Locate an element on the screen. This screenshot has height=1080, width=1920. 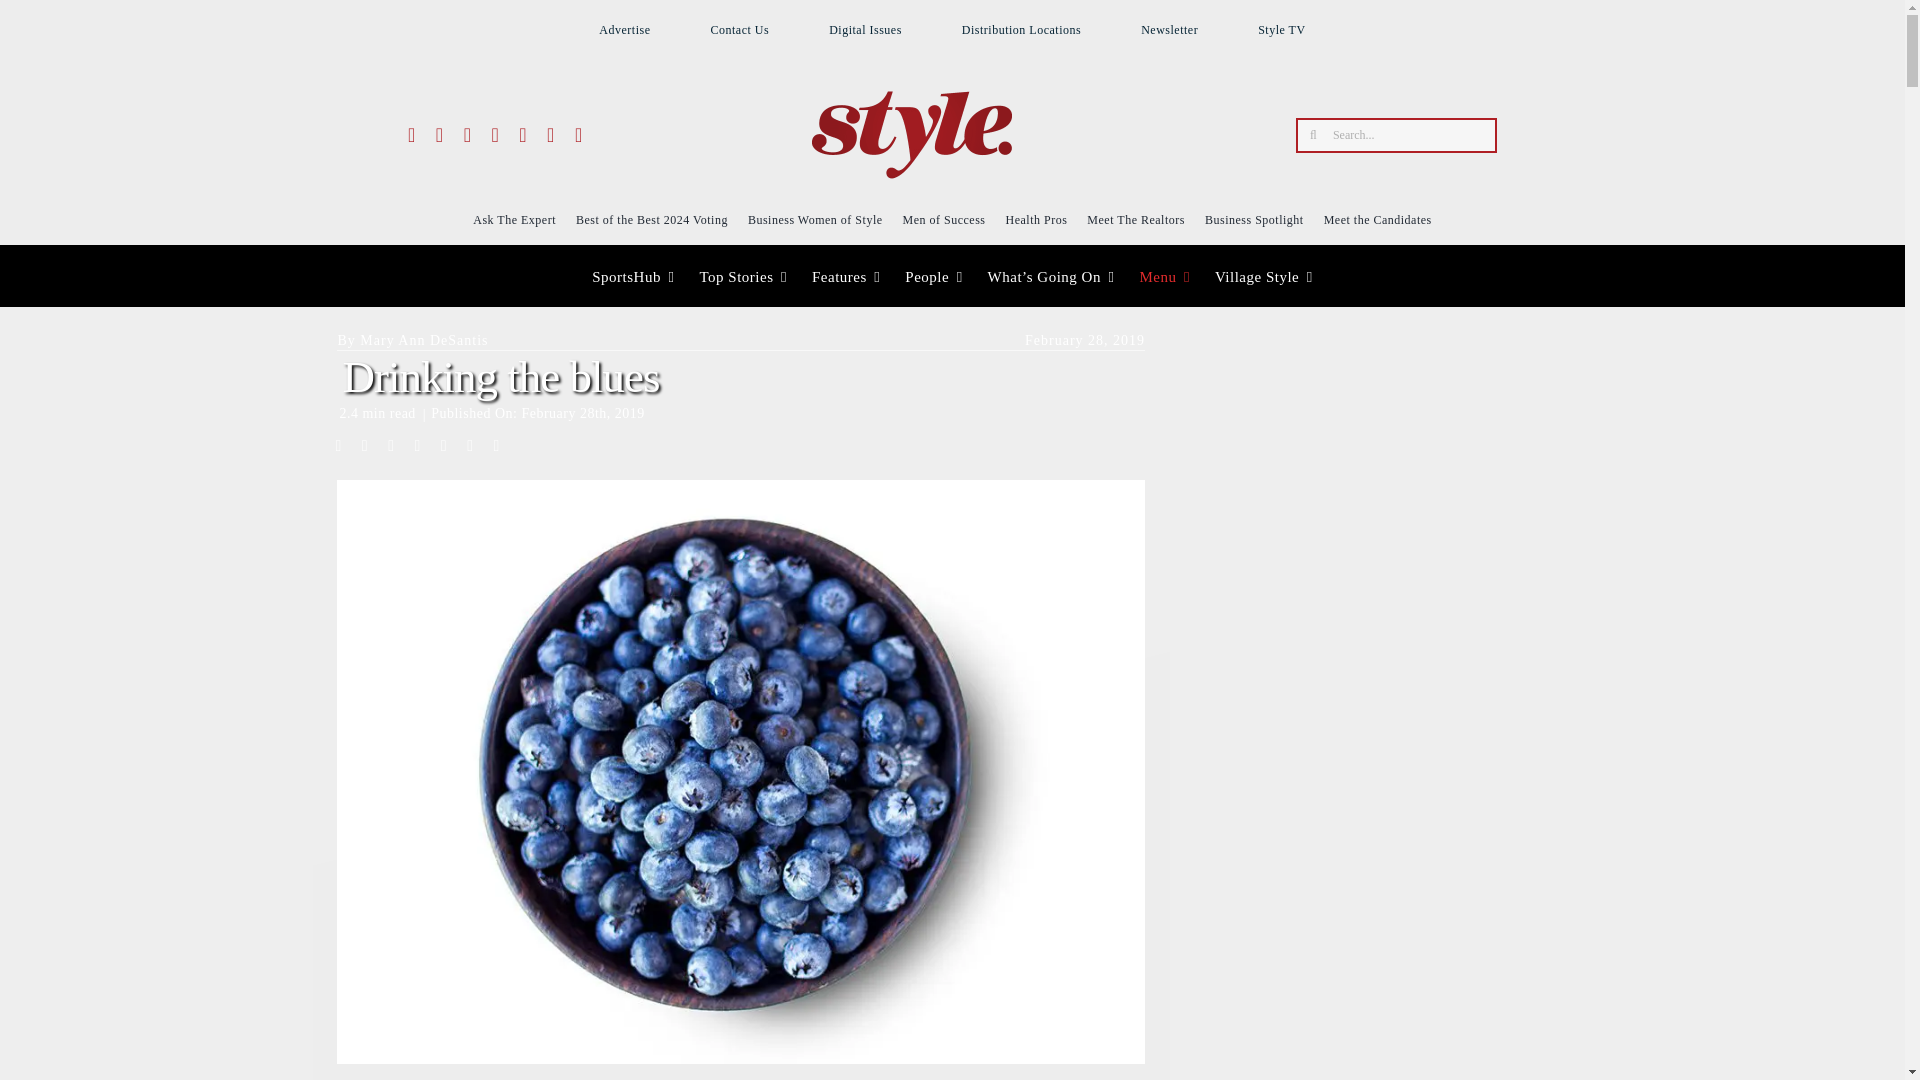
Meet the Candidates is located at coordinates (1378, 219).